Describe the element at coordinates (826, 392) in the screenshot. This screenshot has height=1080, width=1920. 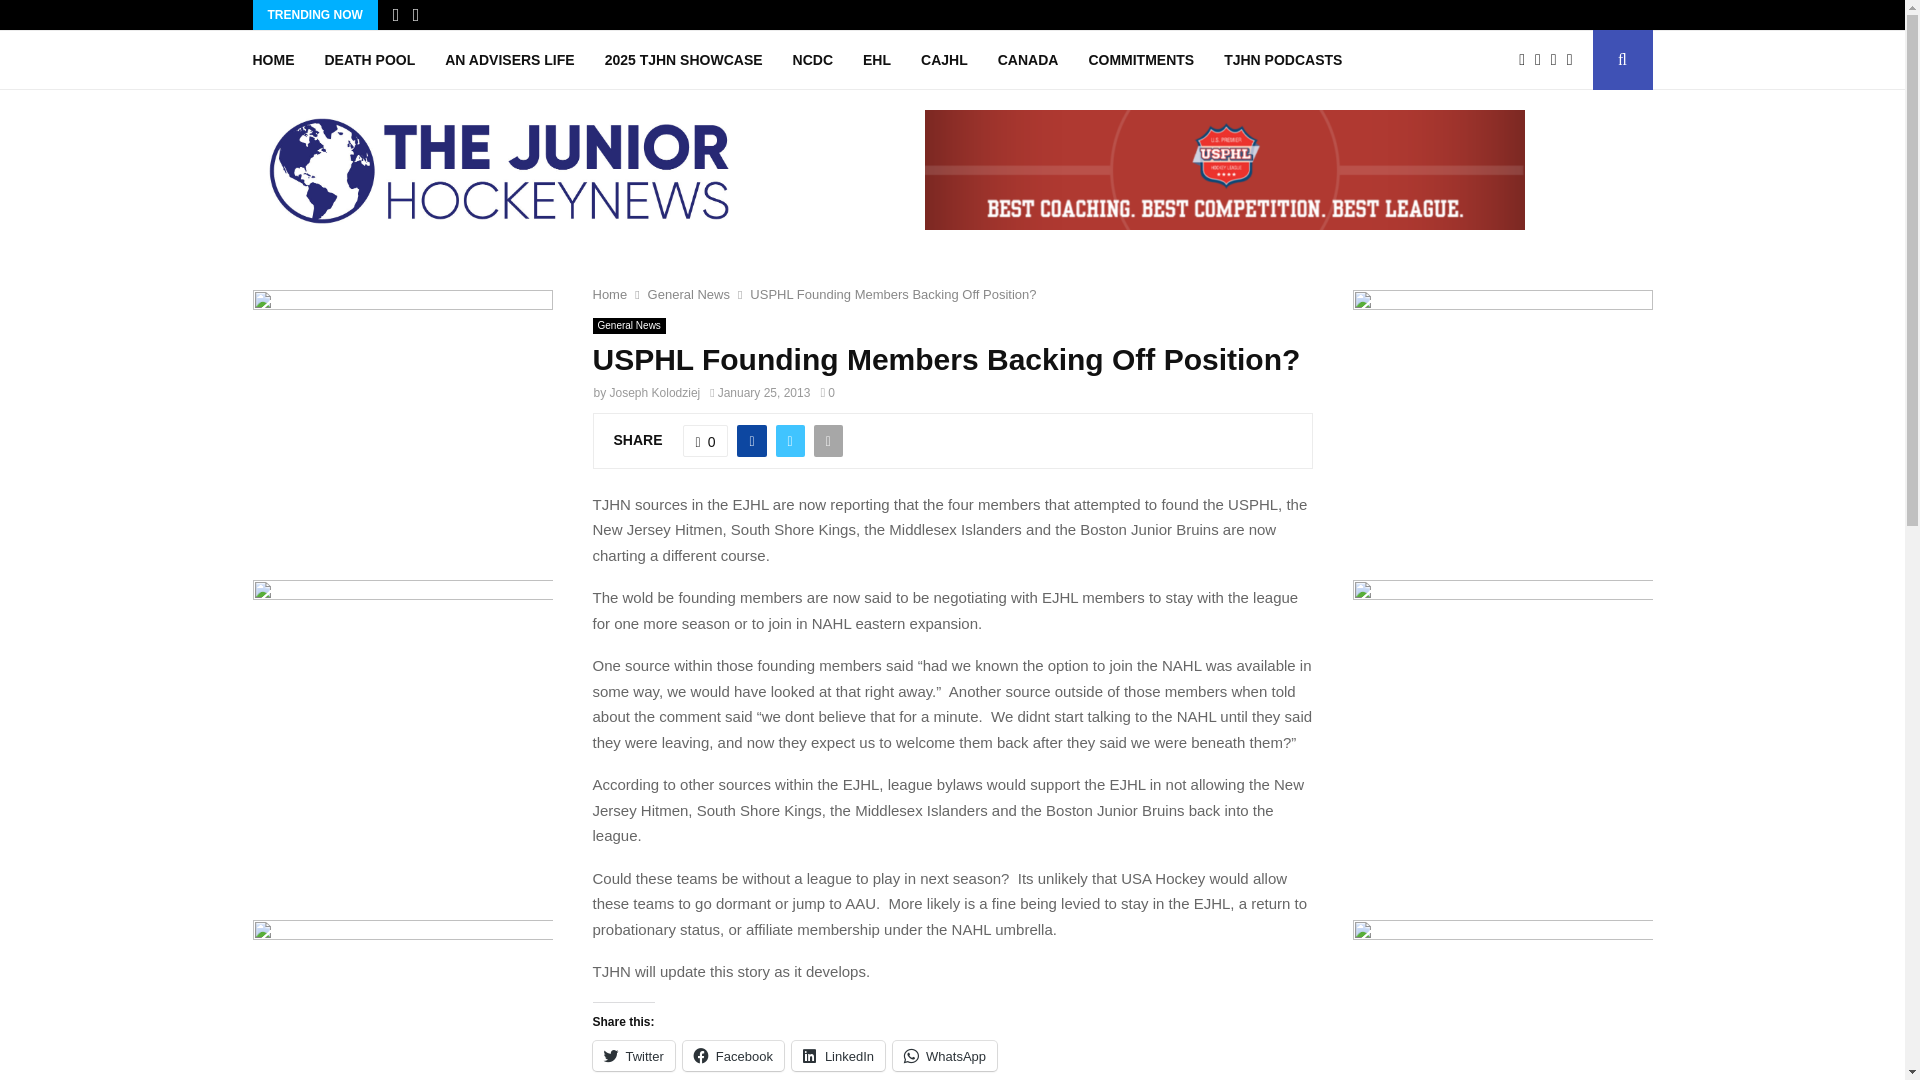
I see `0` at that location.